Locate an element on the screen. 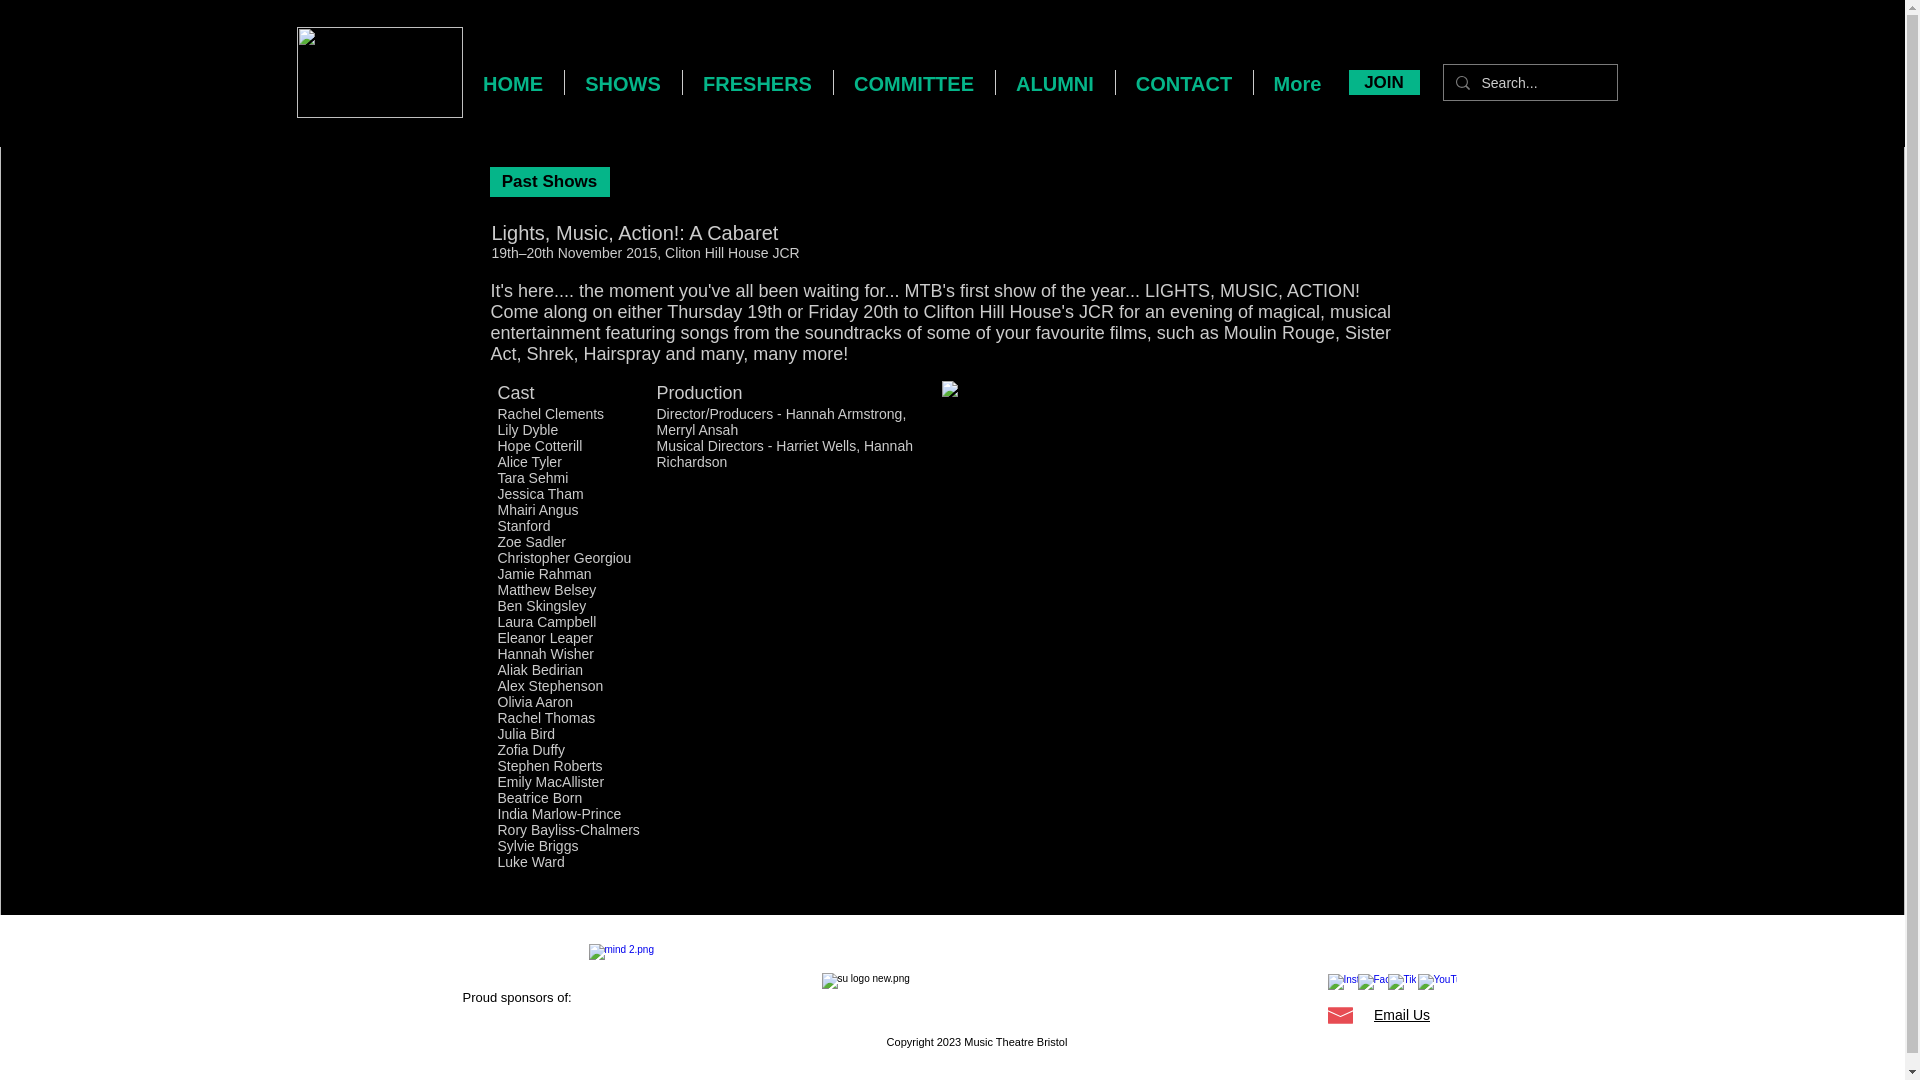  JOIN is located at coordinates (1382, 82).